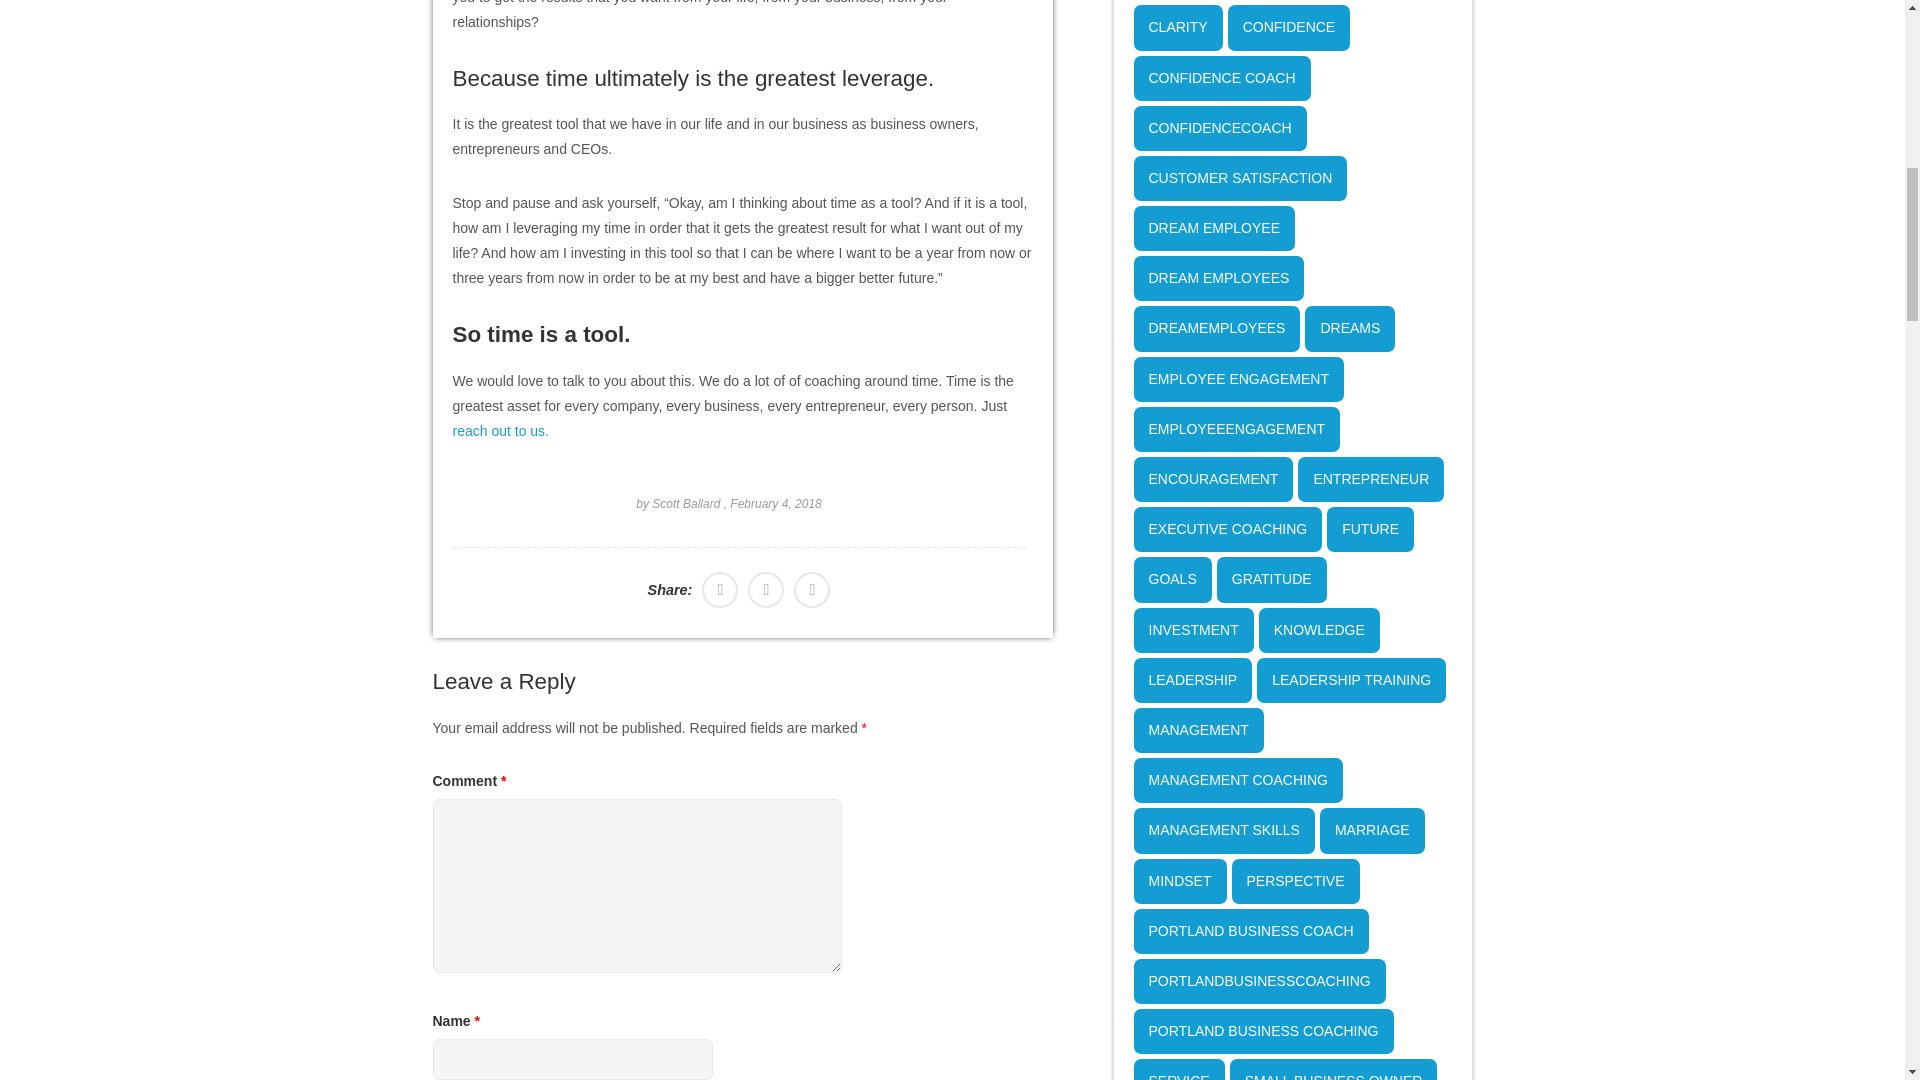  I want to click on CLARITY, so click(1178, 27).